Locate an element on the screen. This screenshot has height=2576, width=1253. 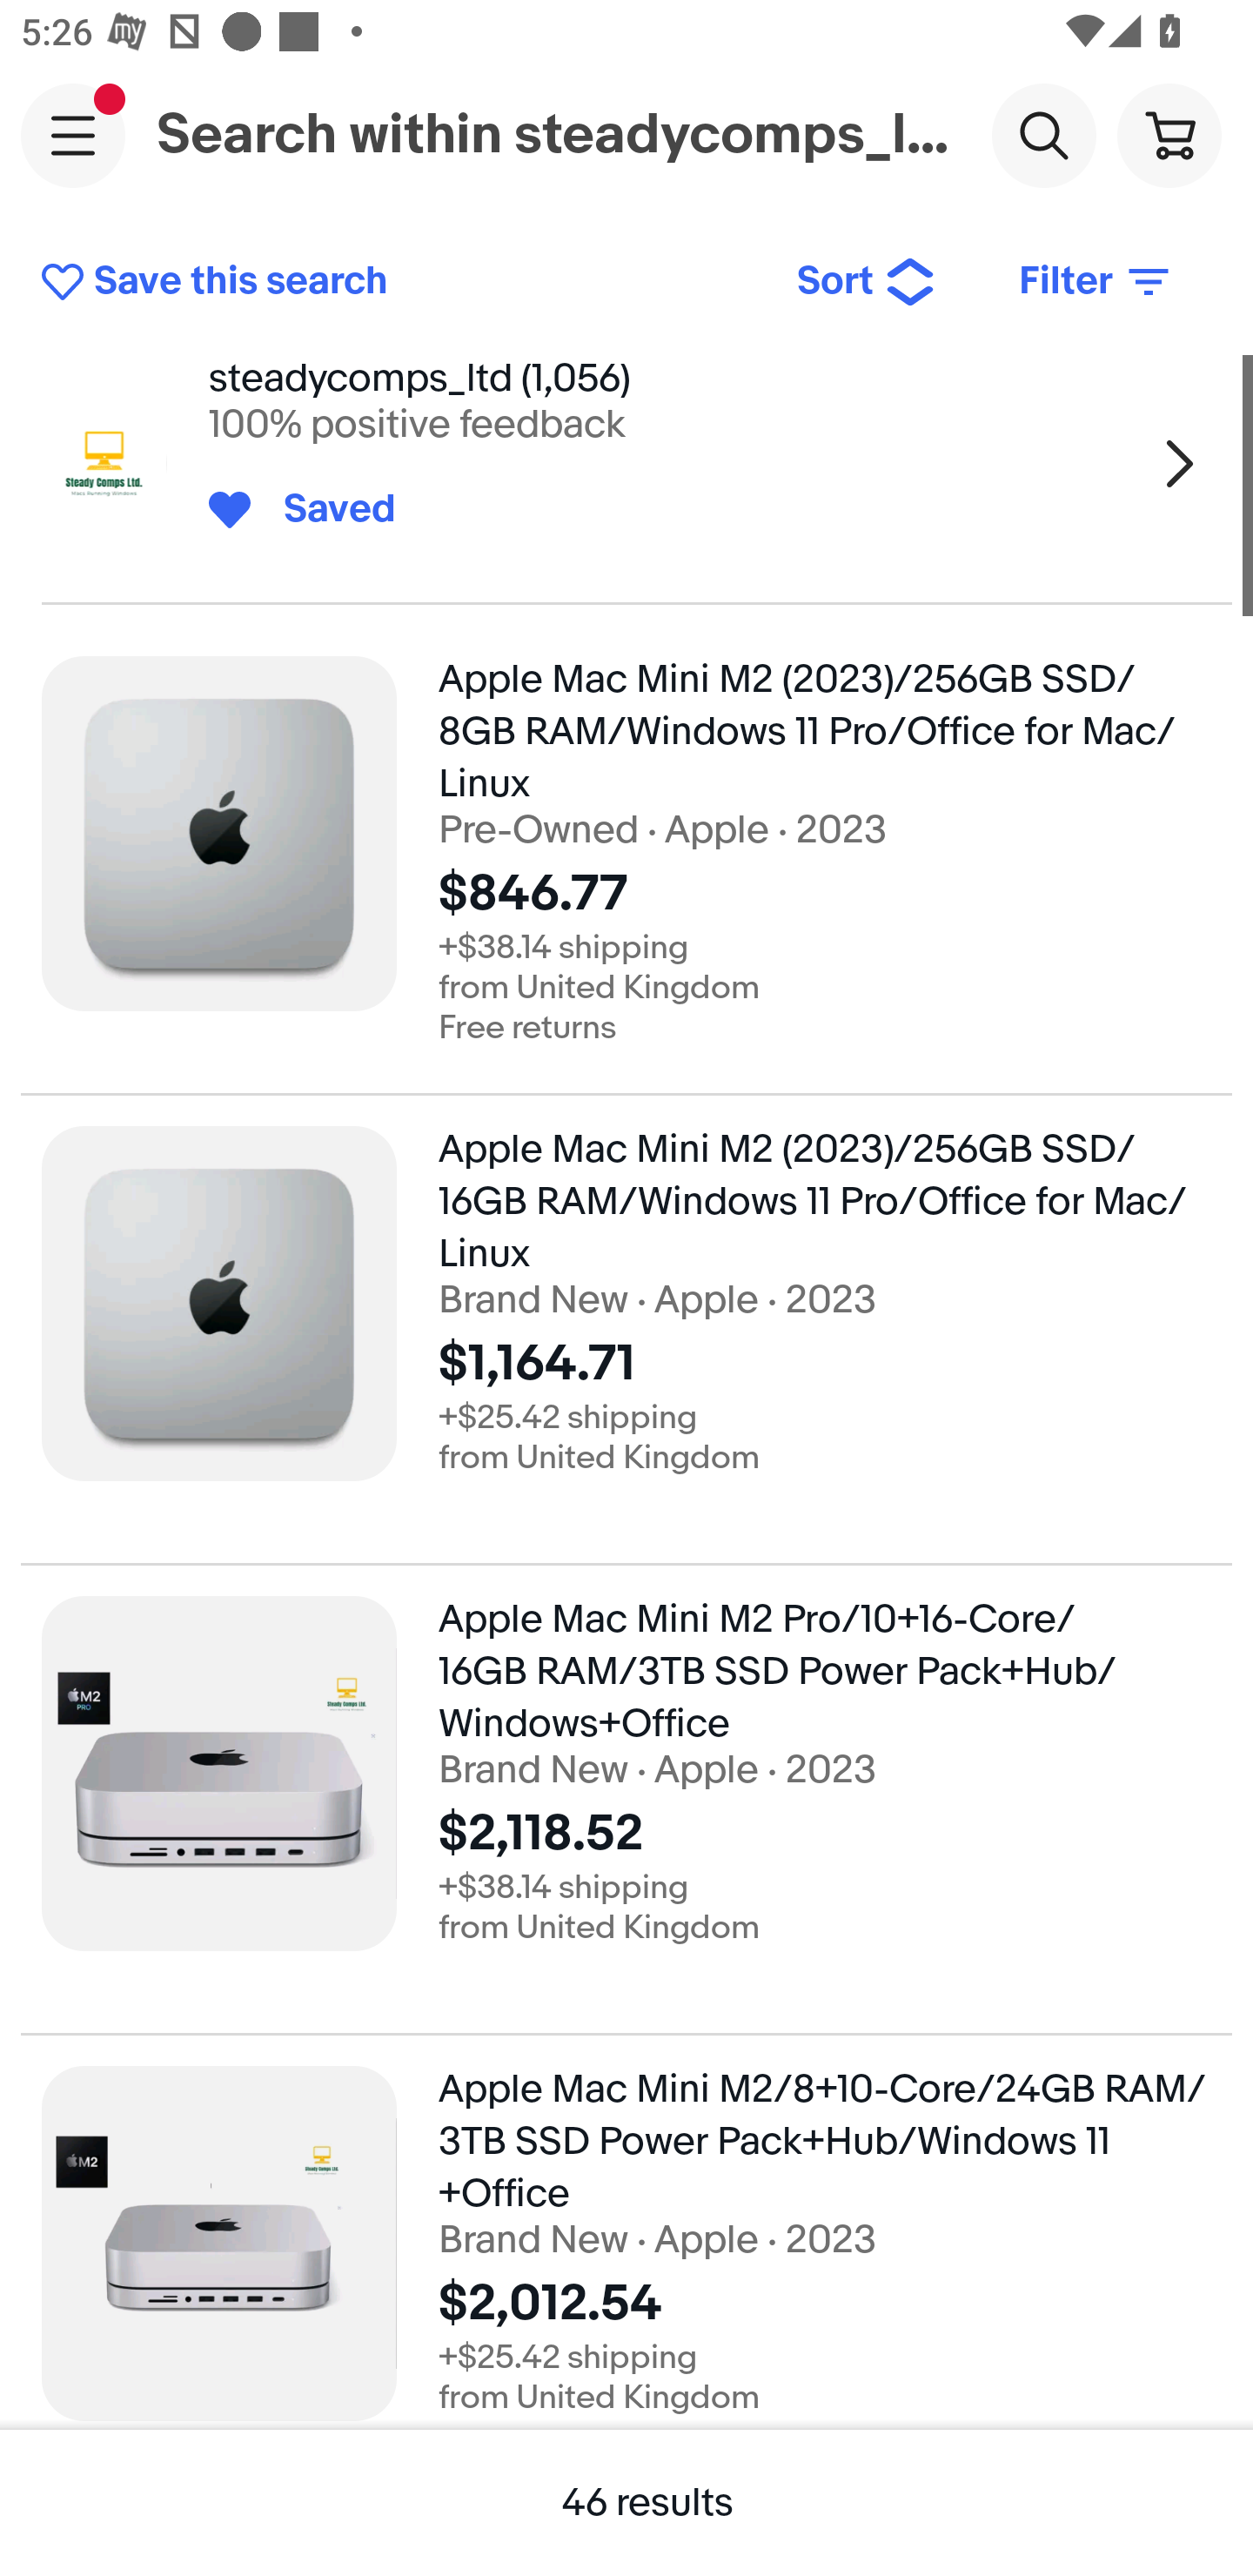
Search is located at coordinates (1043, 134).